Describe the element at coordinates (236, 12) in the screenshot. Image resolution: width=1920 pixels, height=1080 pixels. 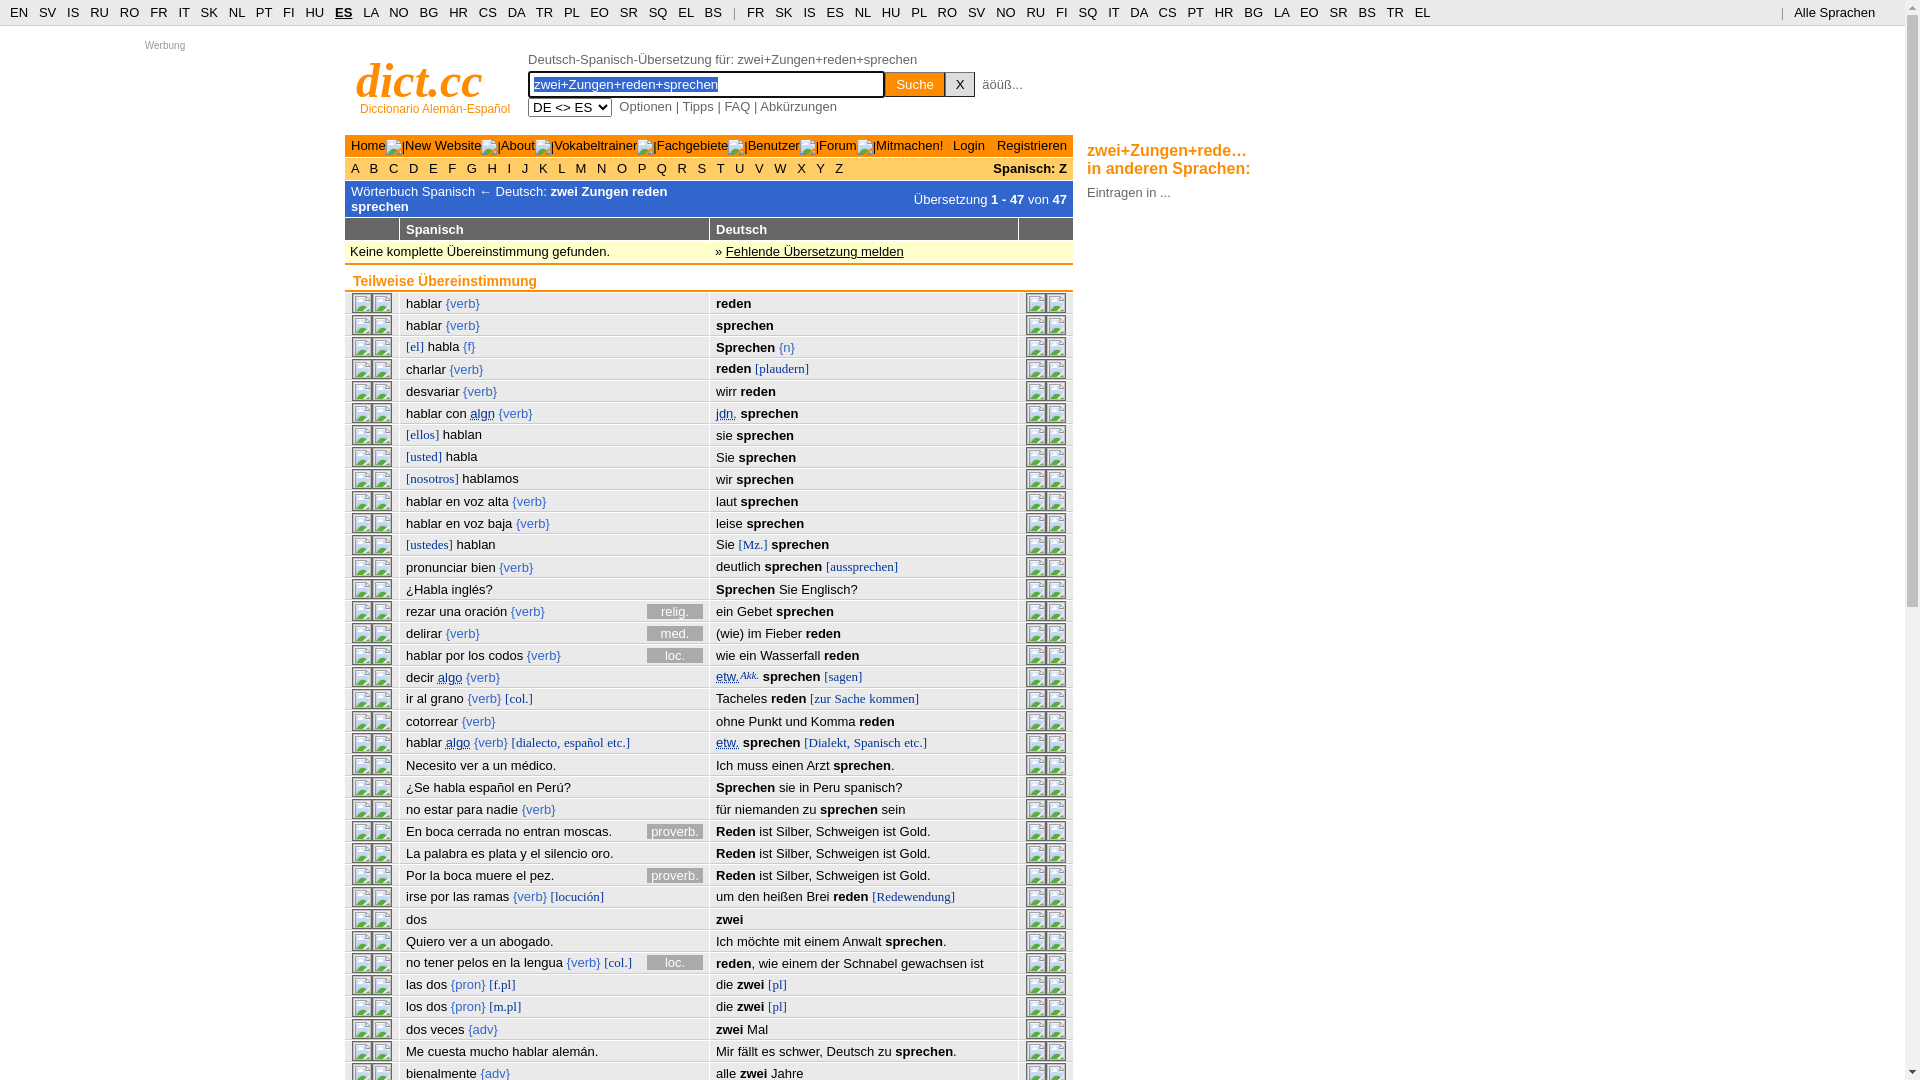
I see `NL` at that location.